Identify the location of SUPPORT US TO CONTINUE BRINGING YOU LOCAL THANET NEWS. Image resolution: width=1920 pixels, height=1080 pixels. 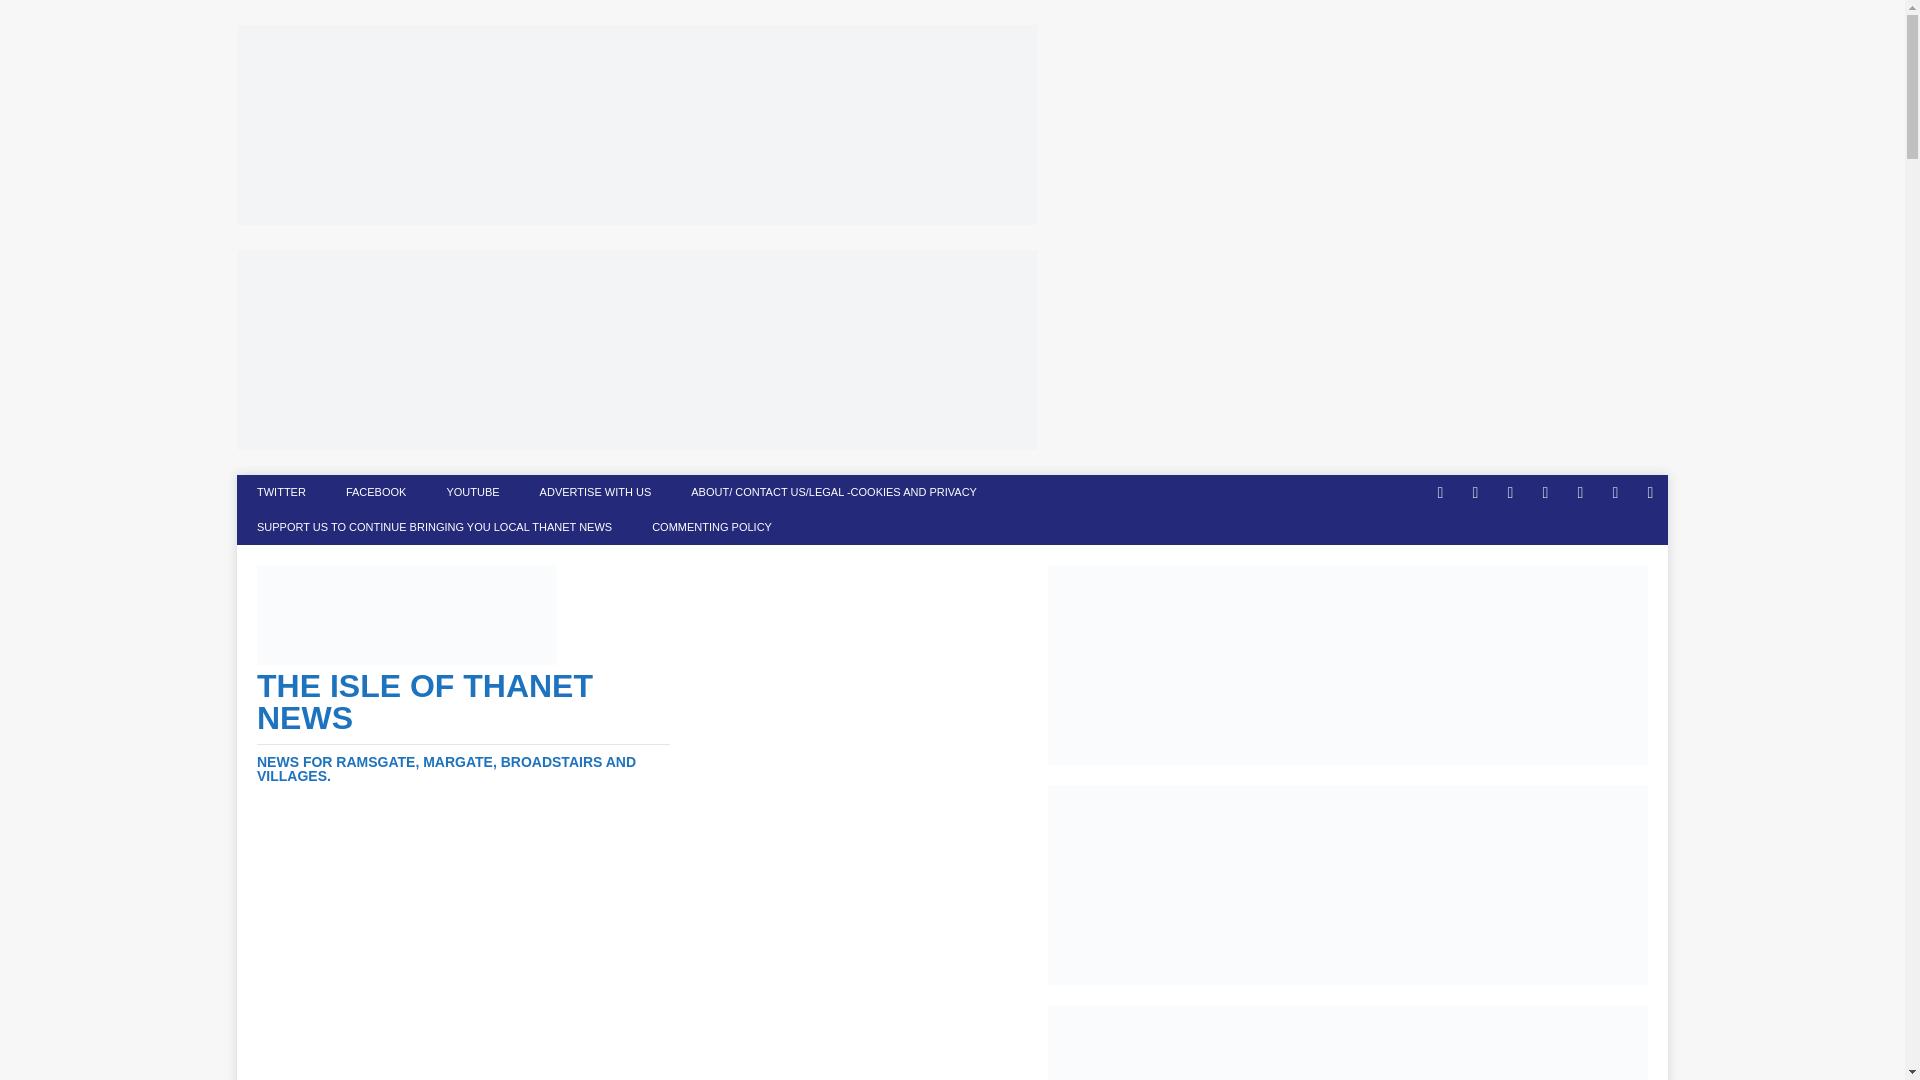
(434, 527).